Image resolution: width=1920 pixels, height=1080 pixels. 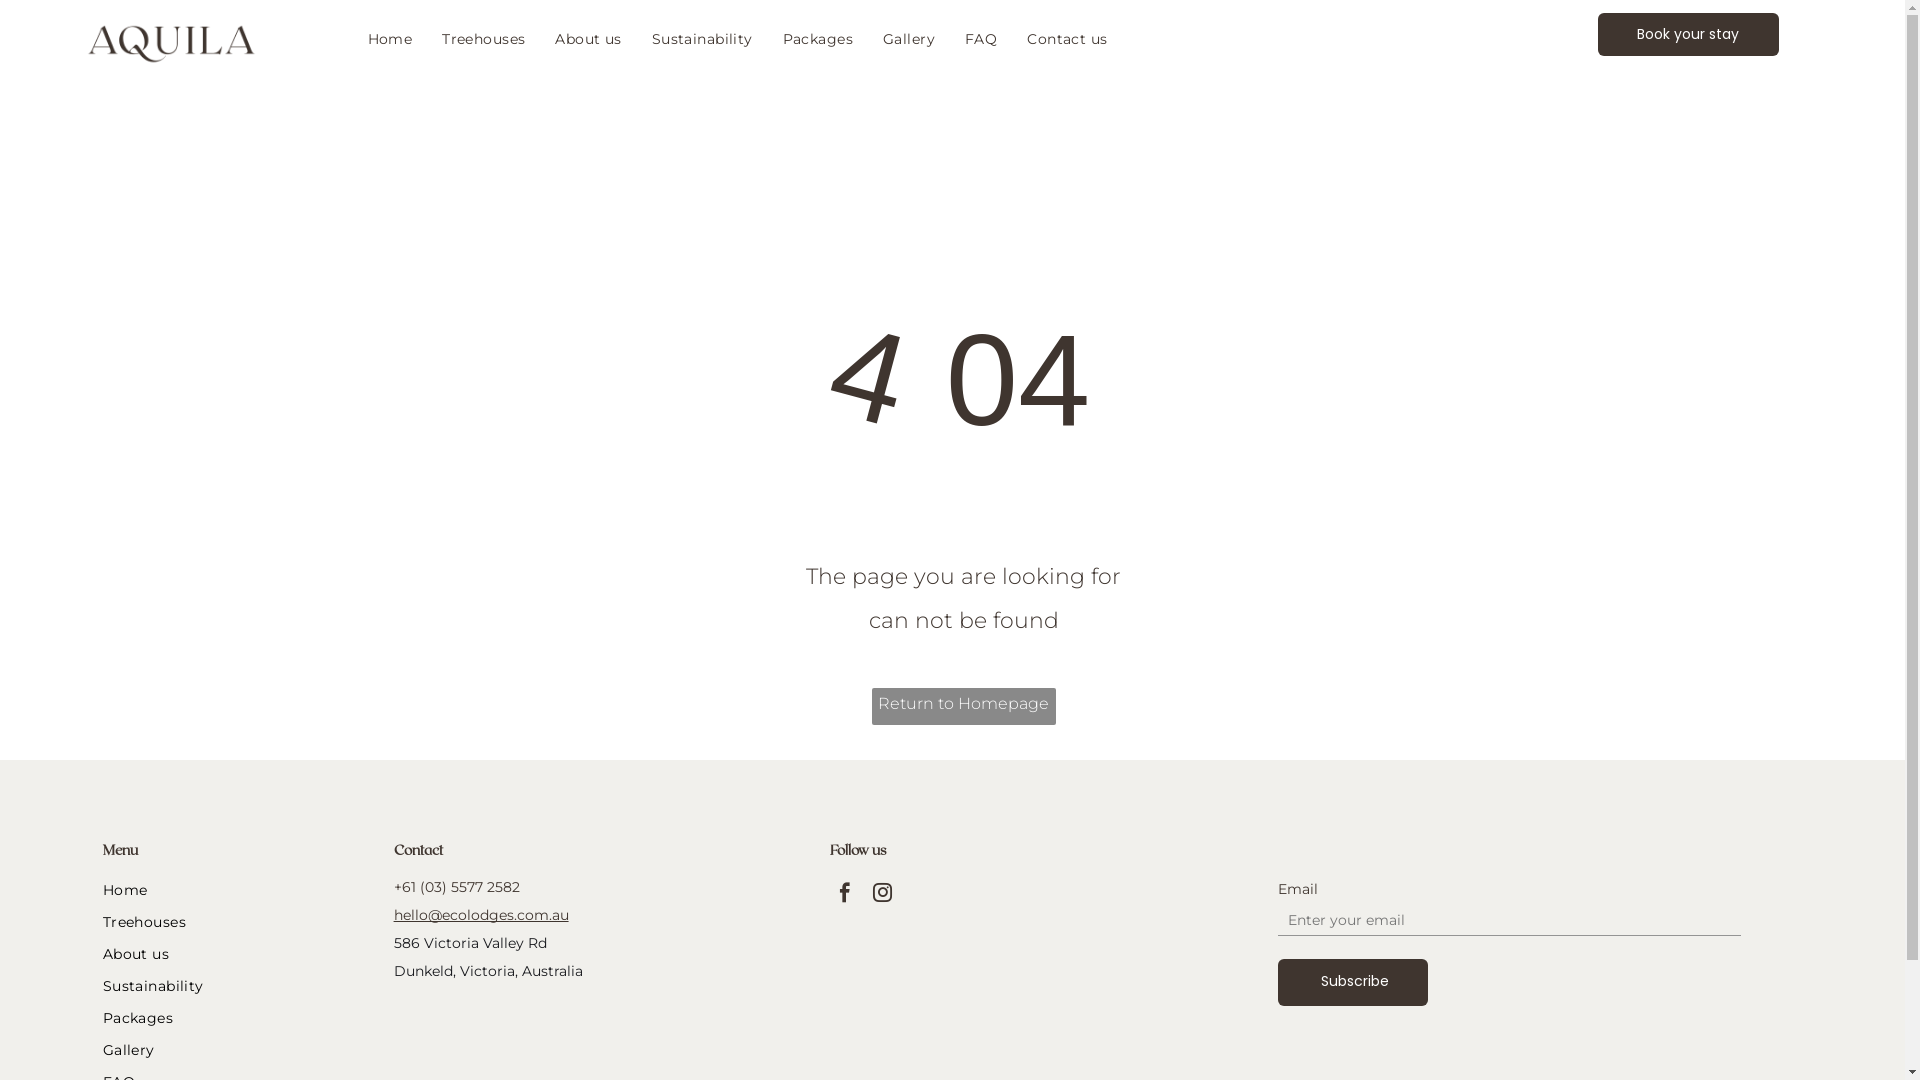 What do you see at coordinates (237, 890) in the screenshot?
I see `Home` at bounding box center [237, 890].